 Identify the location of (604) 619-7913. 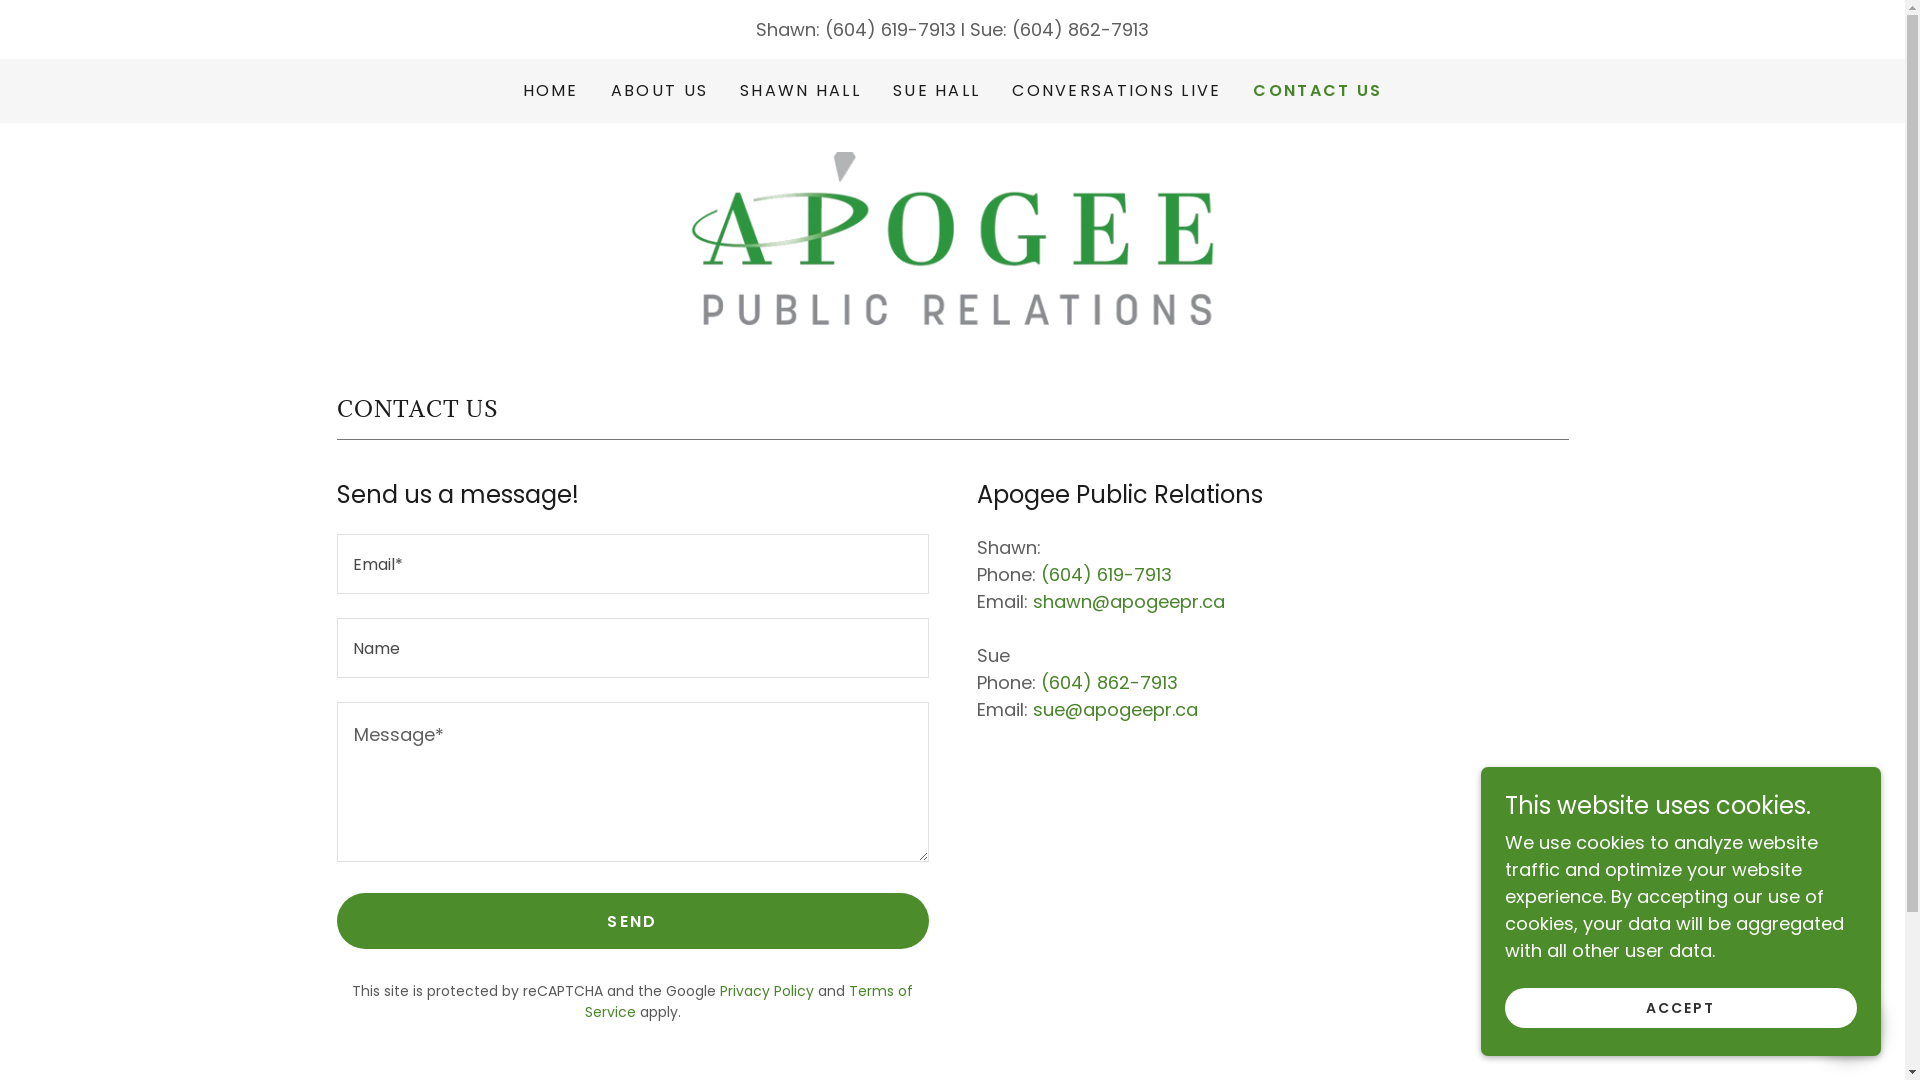
(890, 30).